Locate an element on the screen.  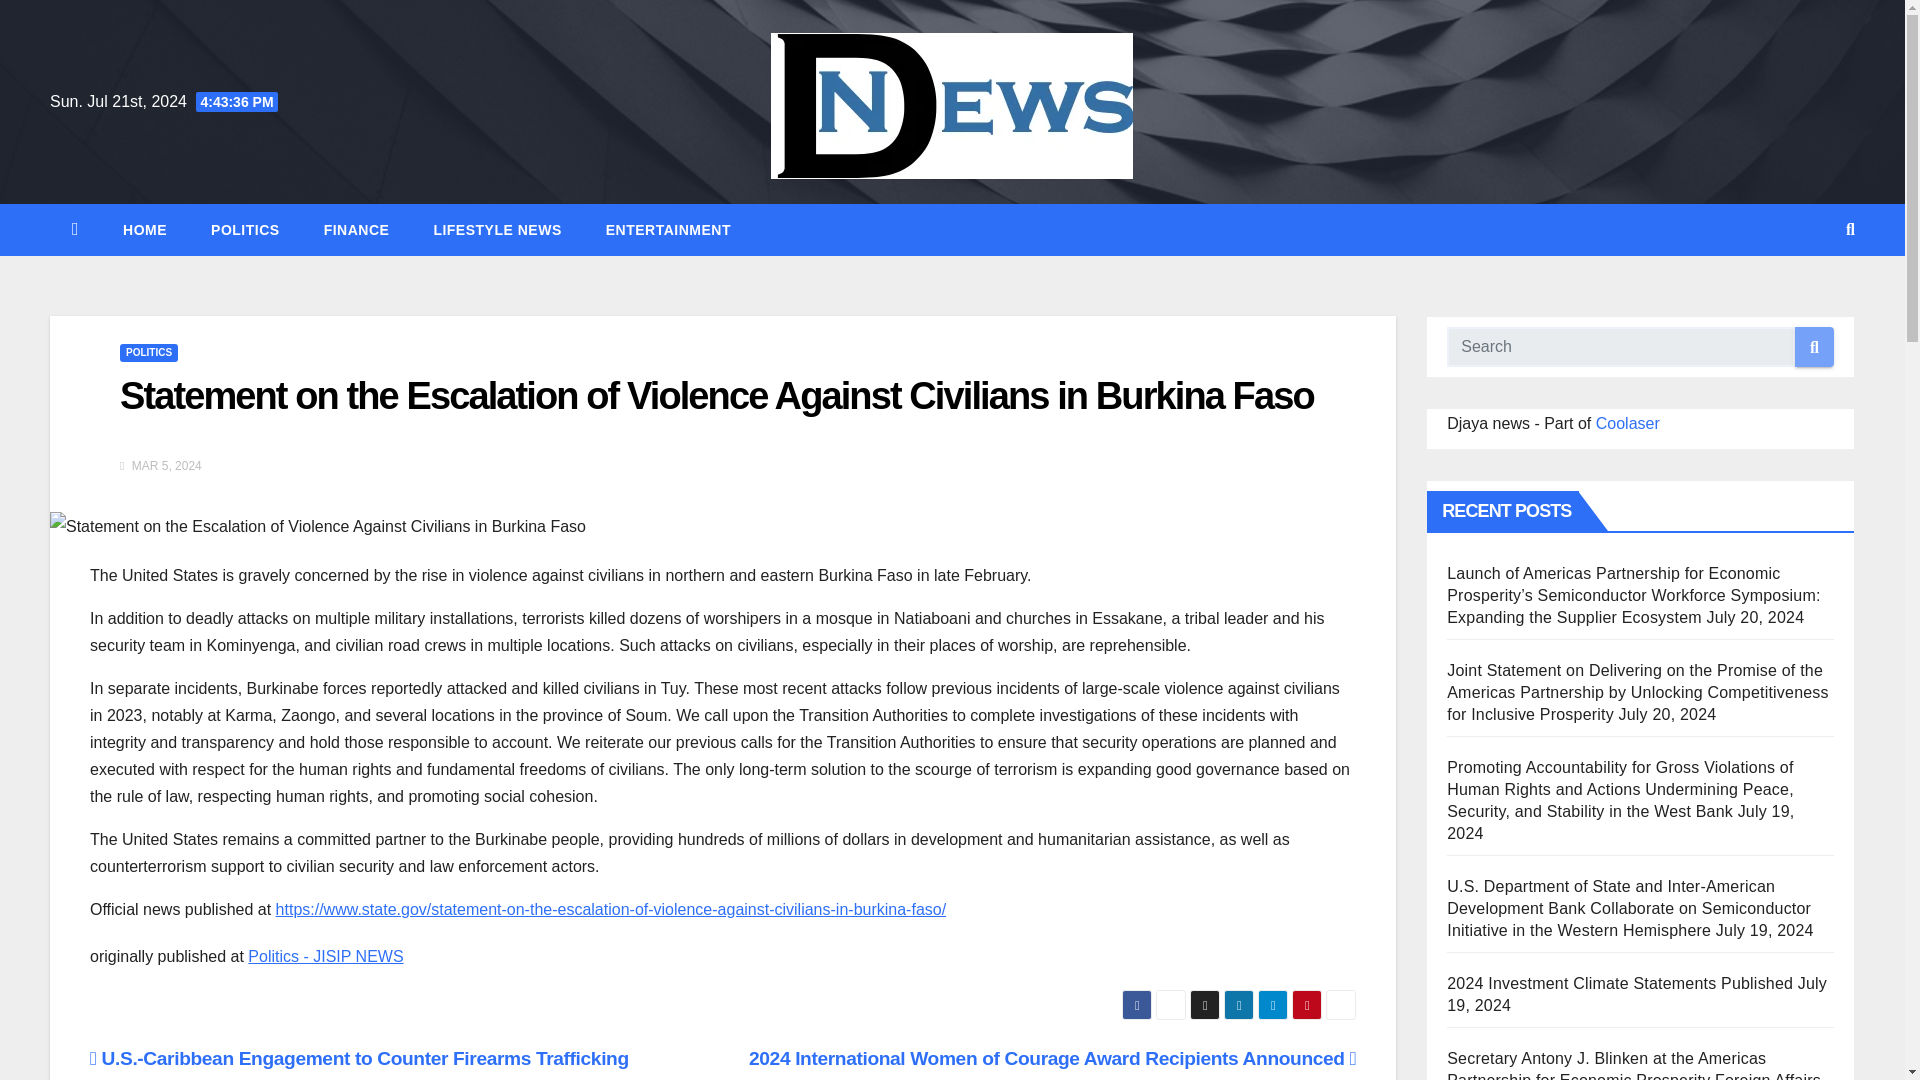
Politics - JISIP NEWS is located at coordinates (325, 956).